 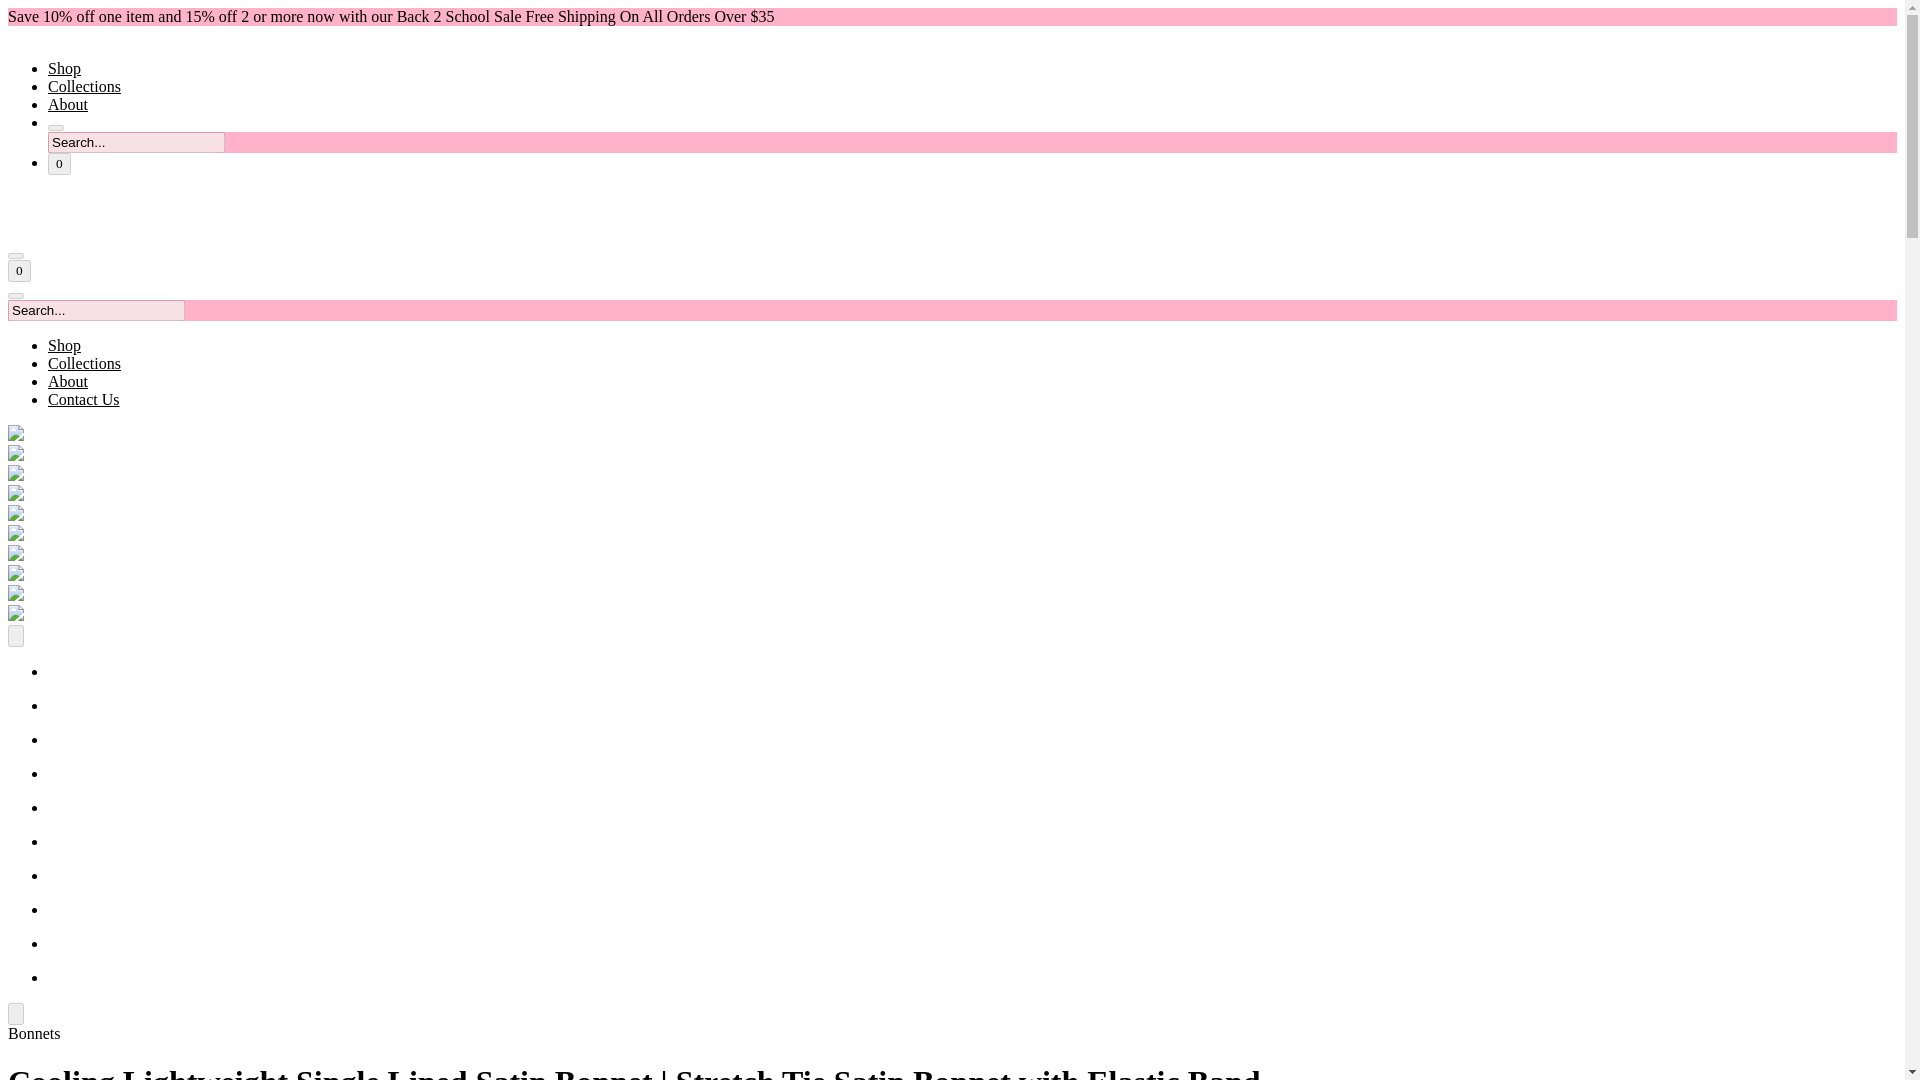 I want to click on 0, so click(x=18, y=270).